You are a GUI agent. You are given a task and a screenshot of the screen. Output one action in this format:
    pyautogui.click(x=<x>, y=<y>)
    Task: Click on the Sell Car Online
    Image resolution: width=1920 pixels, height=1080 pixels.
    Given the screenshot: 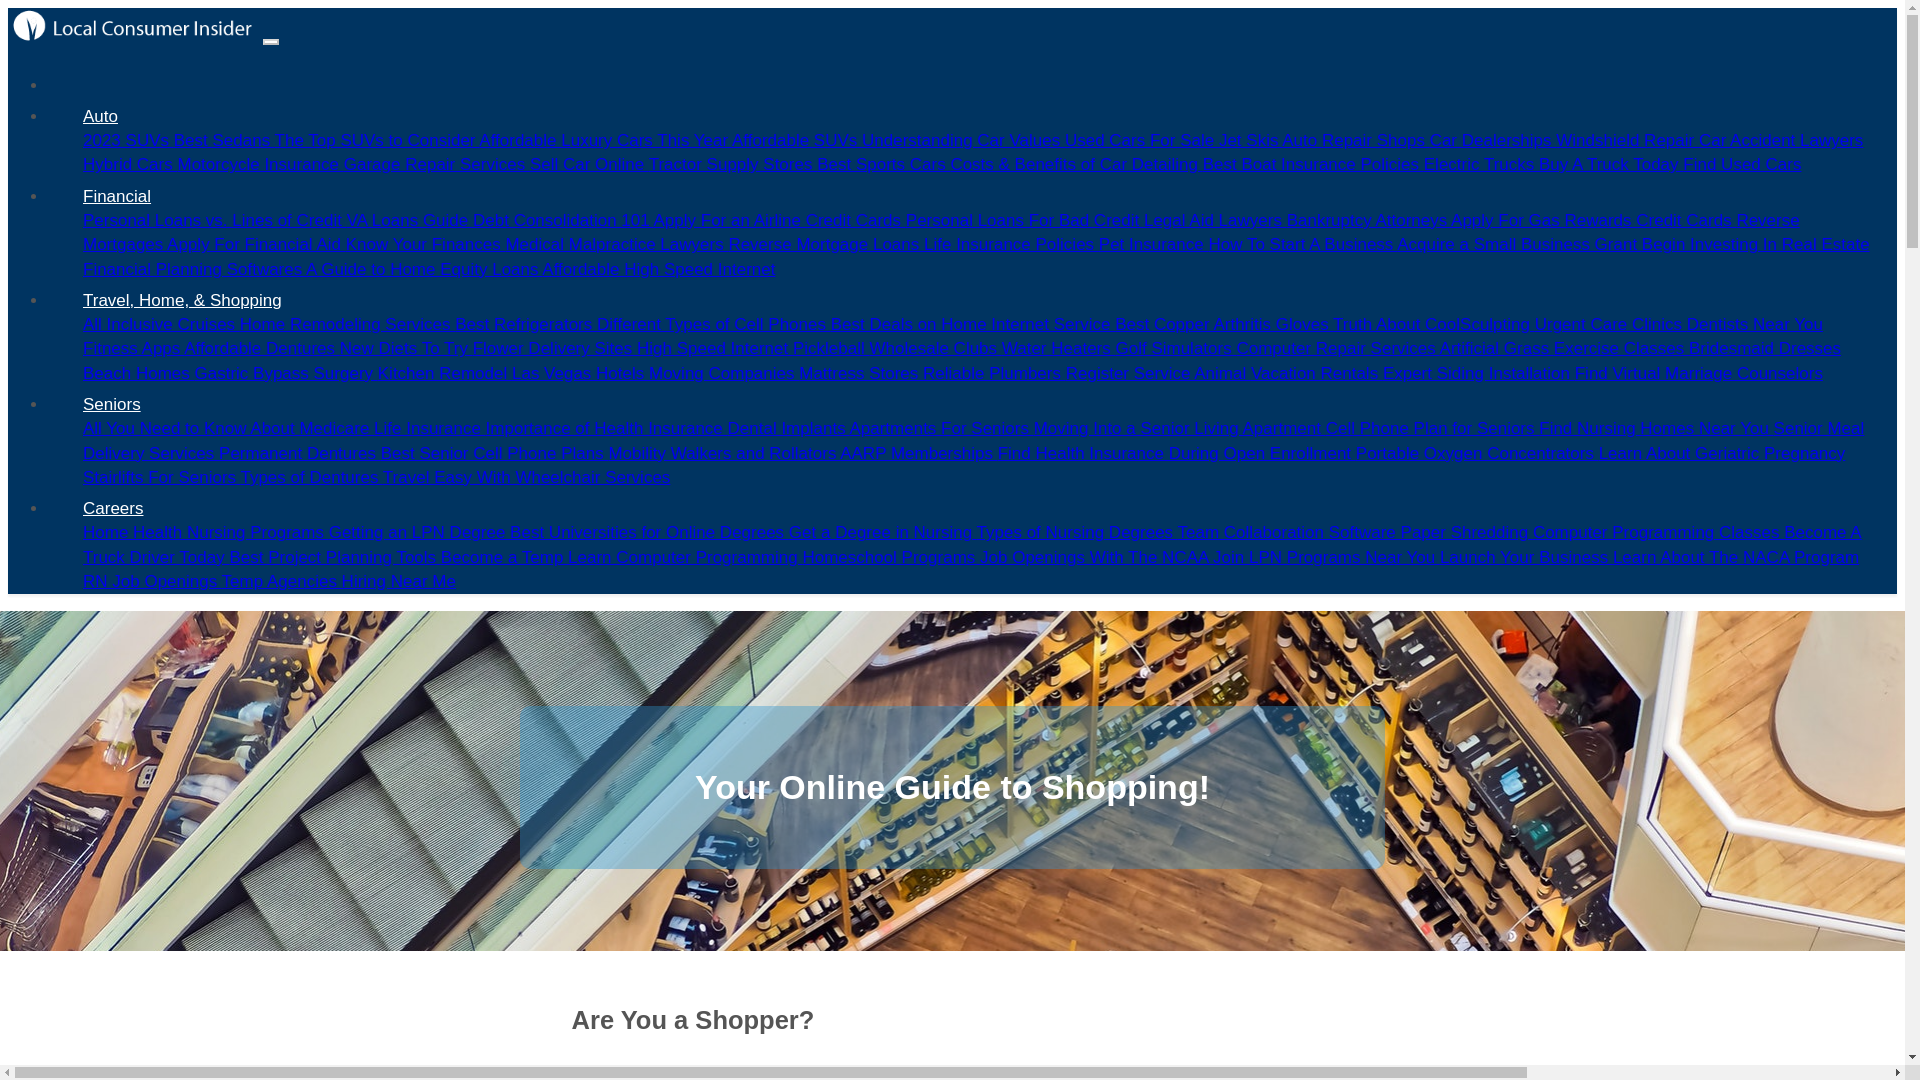 What is the action you would take?
    pyautogui.click(x=588, y=164)
    